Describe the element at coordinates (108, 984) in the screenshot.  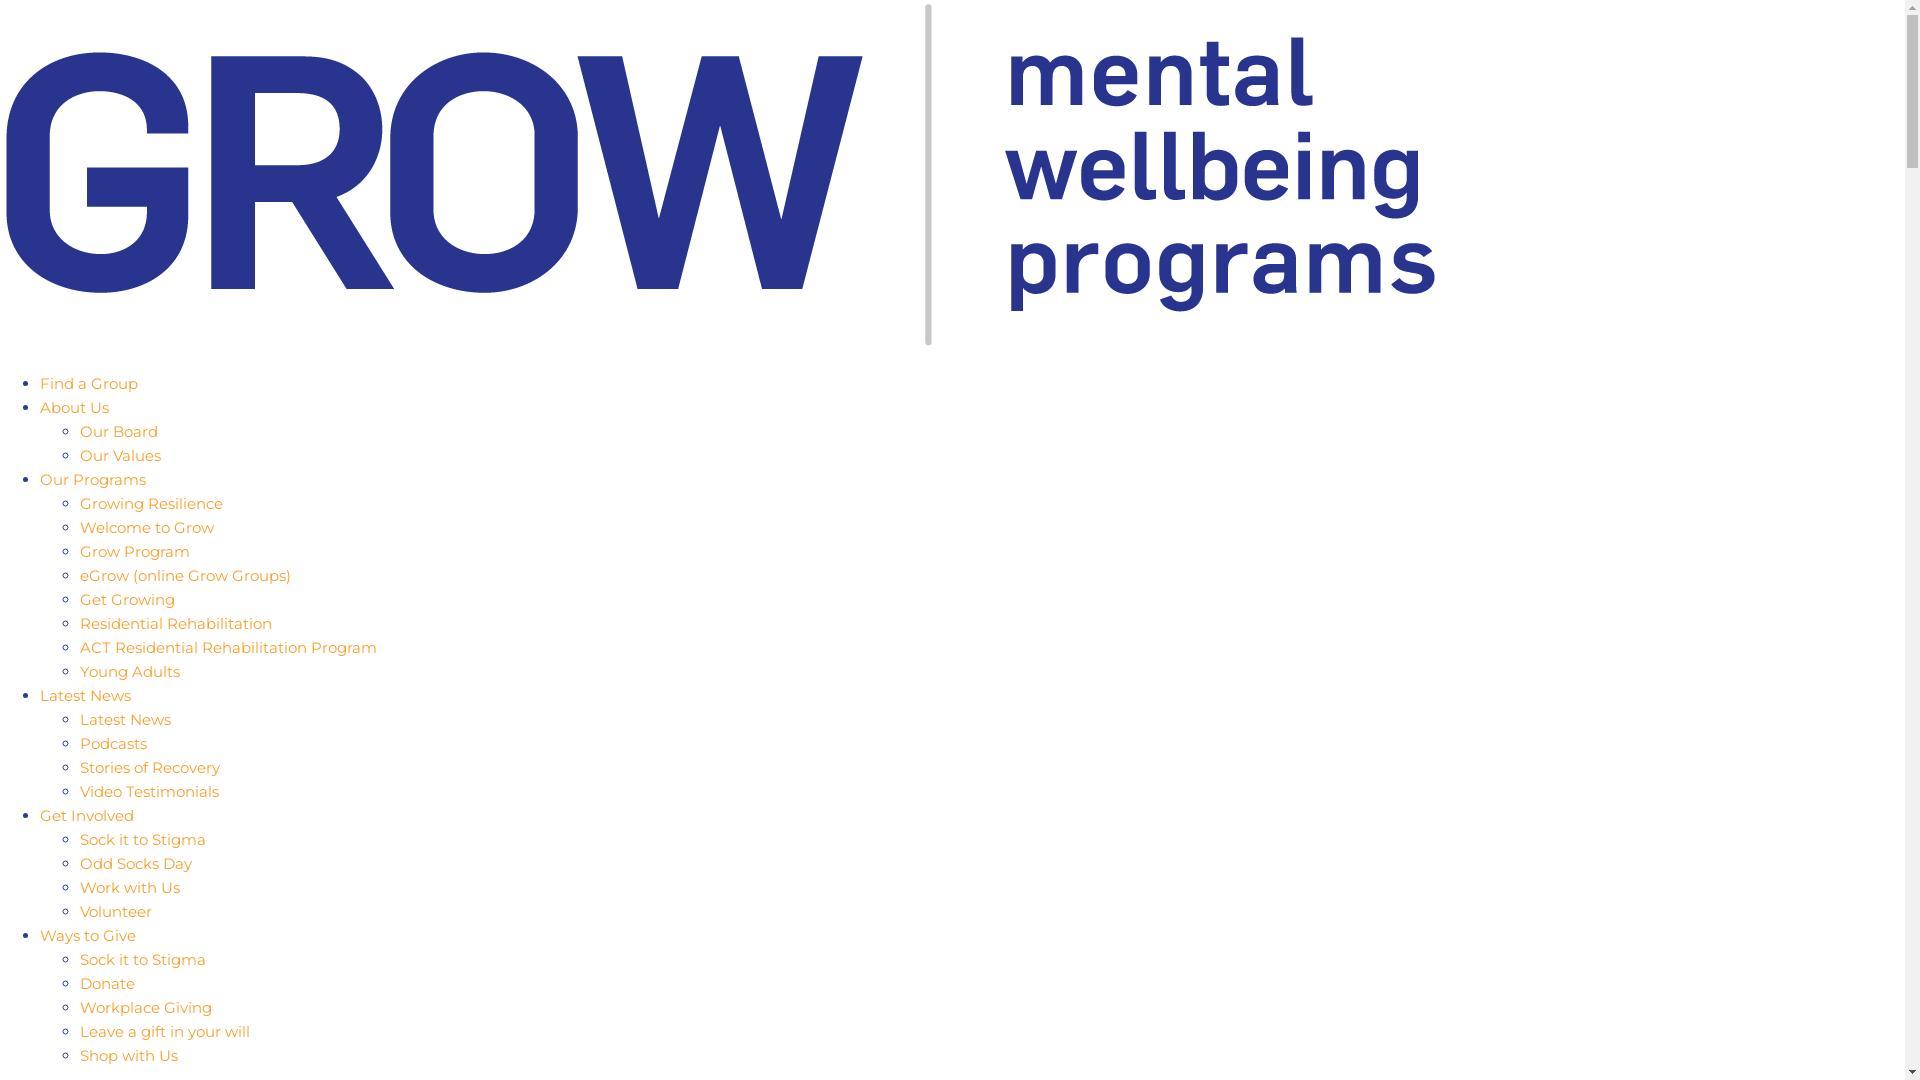
I see `Donate` at that location.